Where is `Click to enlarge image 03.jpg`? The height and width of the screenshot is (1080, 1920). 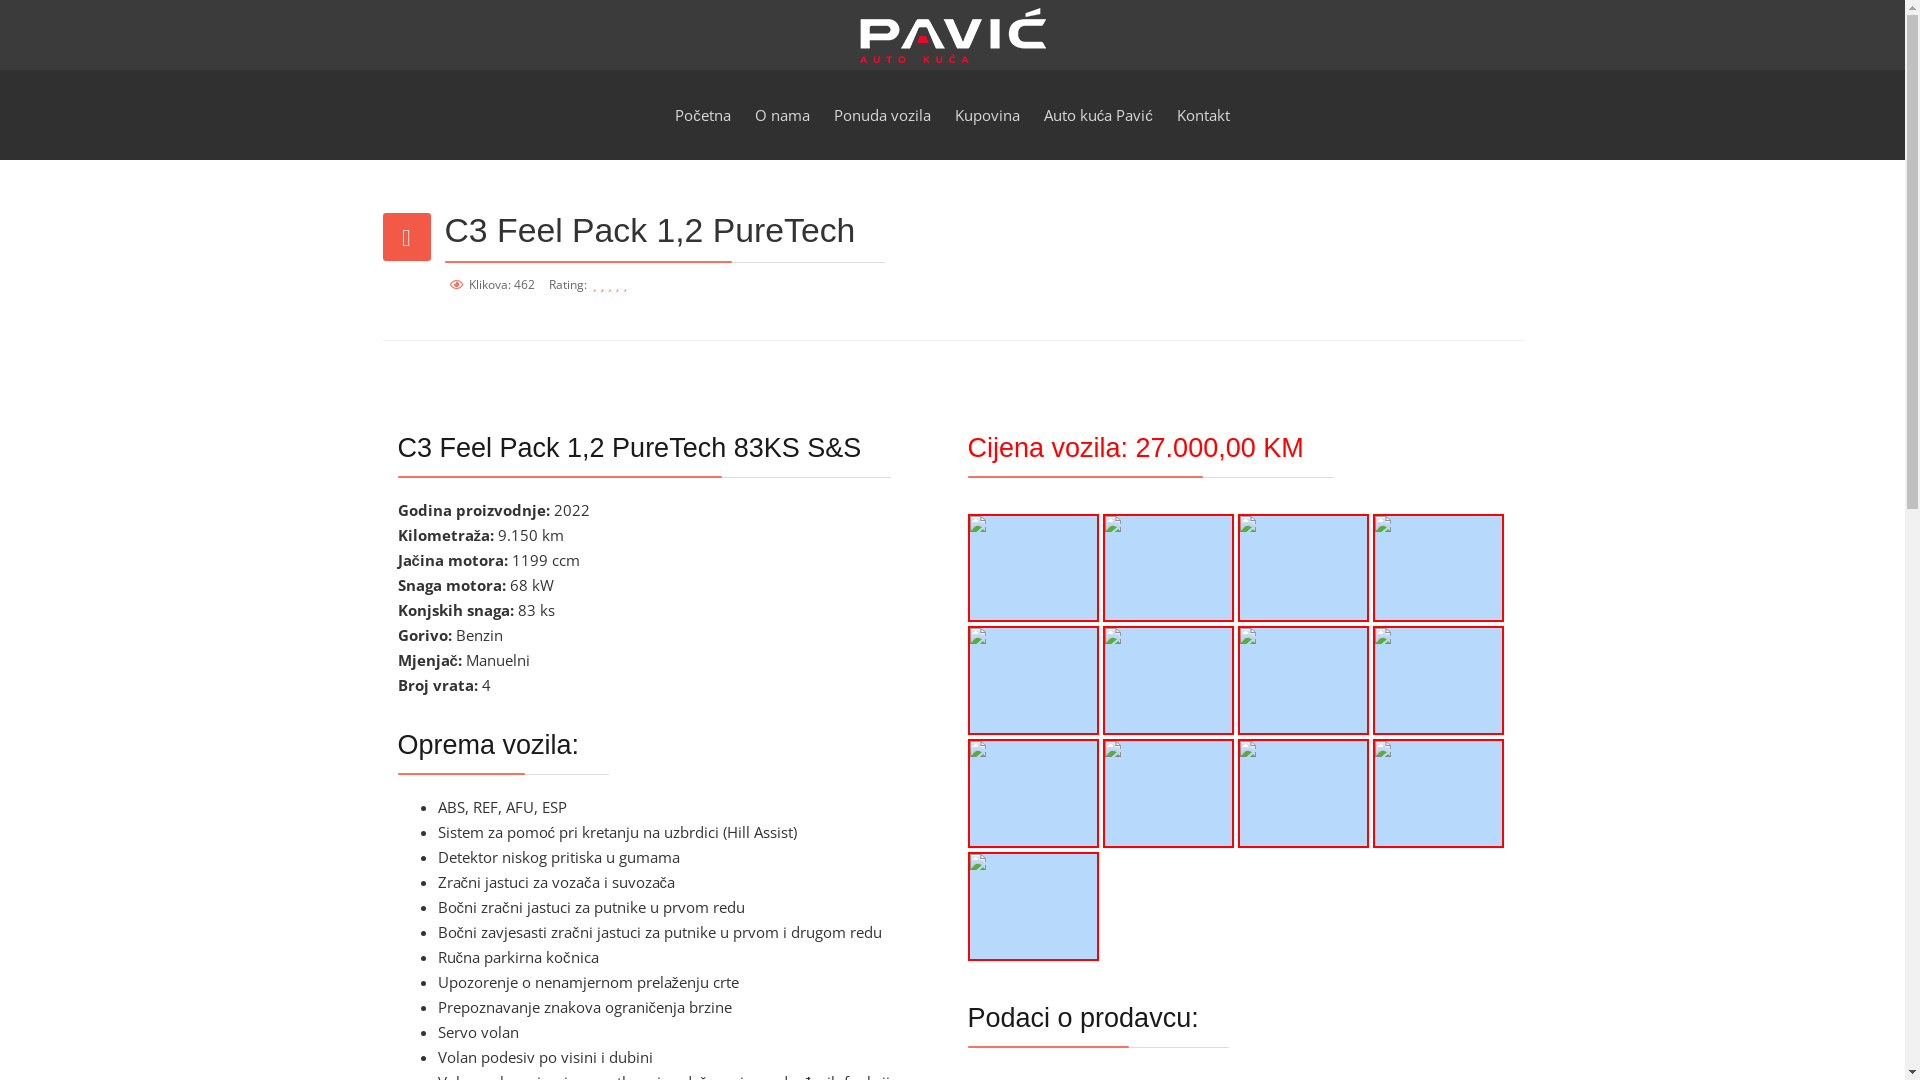
Click to enlarge image 03.jpg is located at coordinates (1304, 568).